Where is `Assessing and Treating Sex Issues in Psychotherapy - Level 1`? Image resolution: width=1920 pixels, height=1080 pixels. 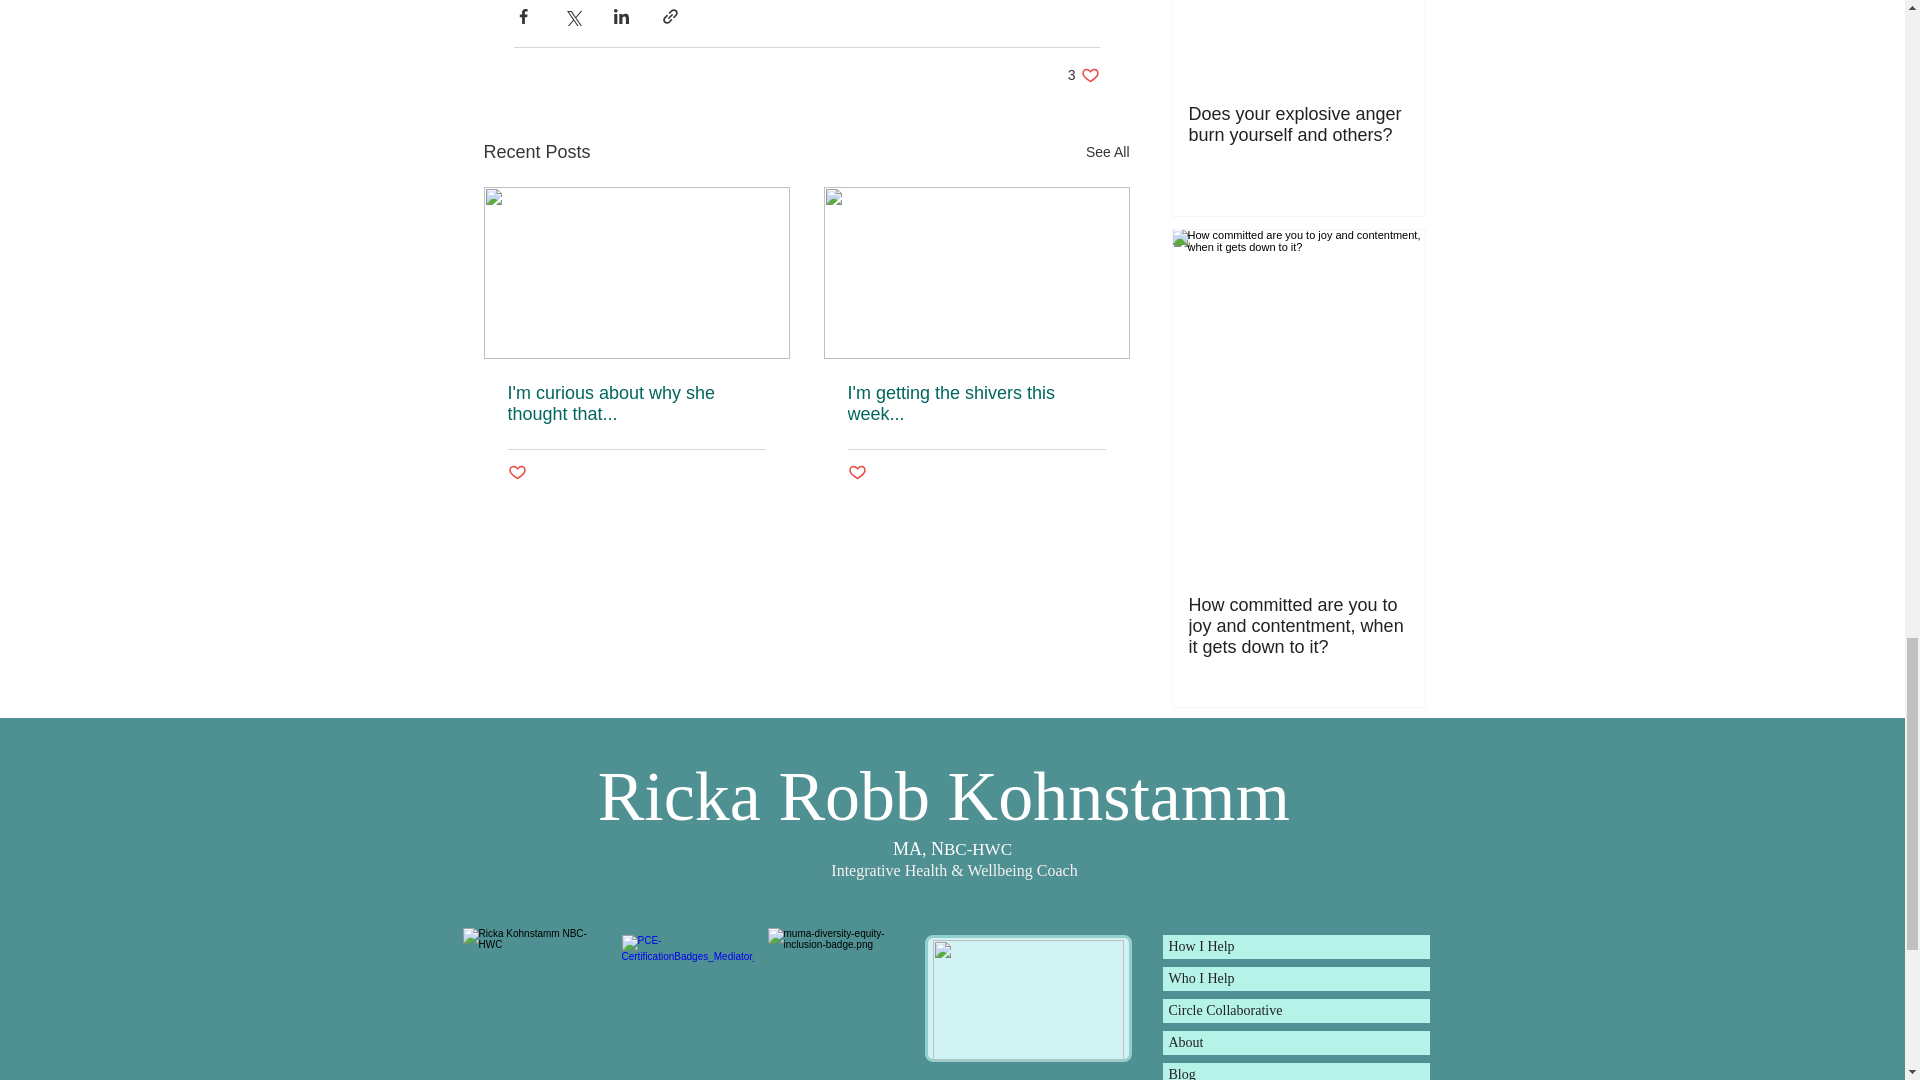
Assessing and Treating Sex Issues in Psychotherapy - Level 1 is located at coordinates (840, 1000).